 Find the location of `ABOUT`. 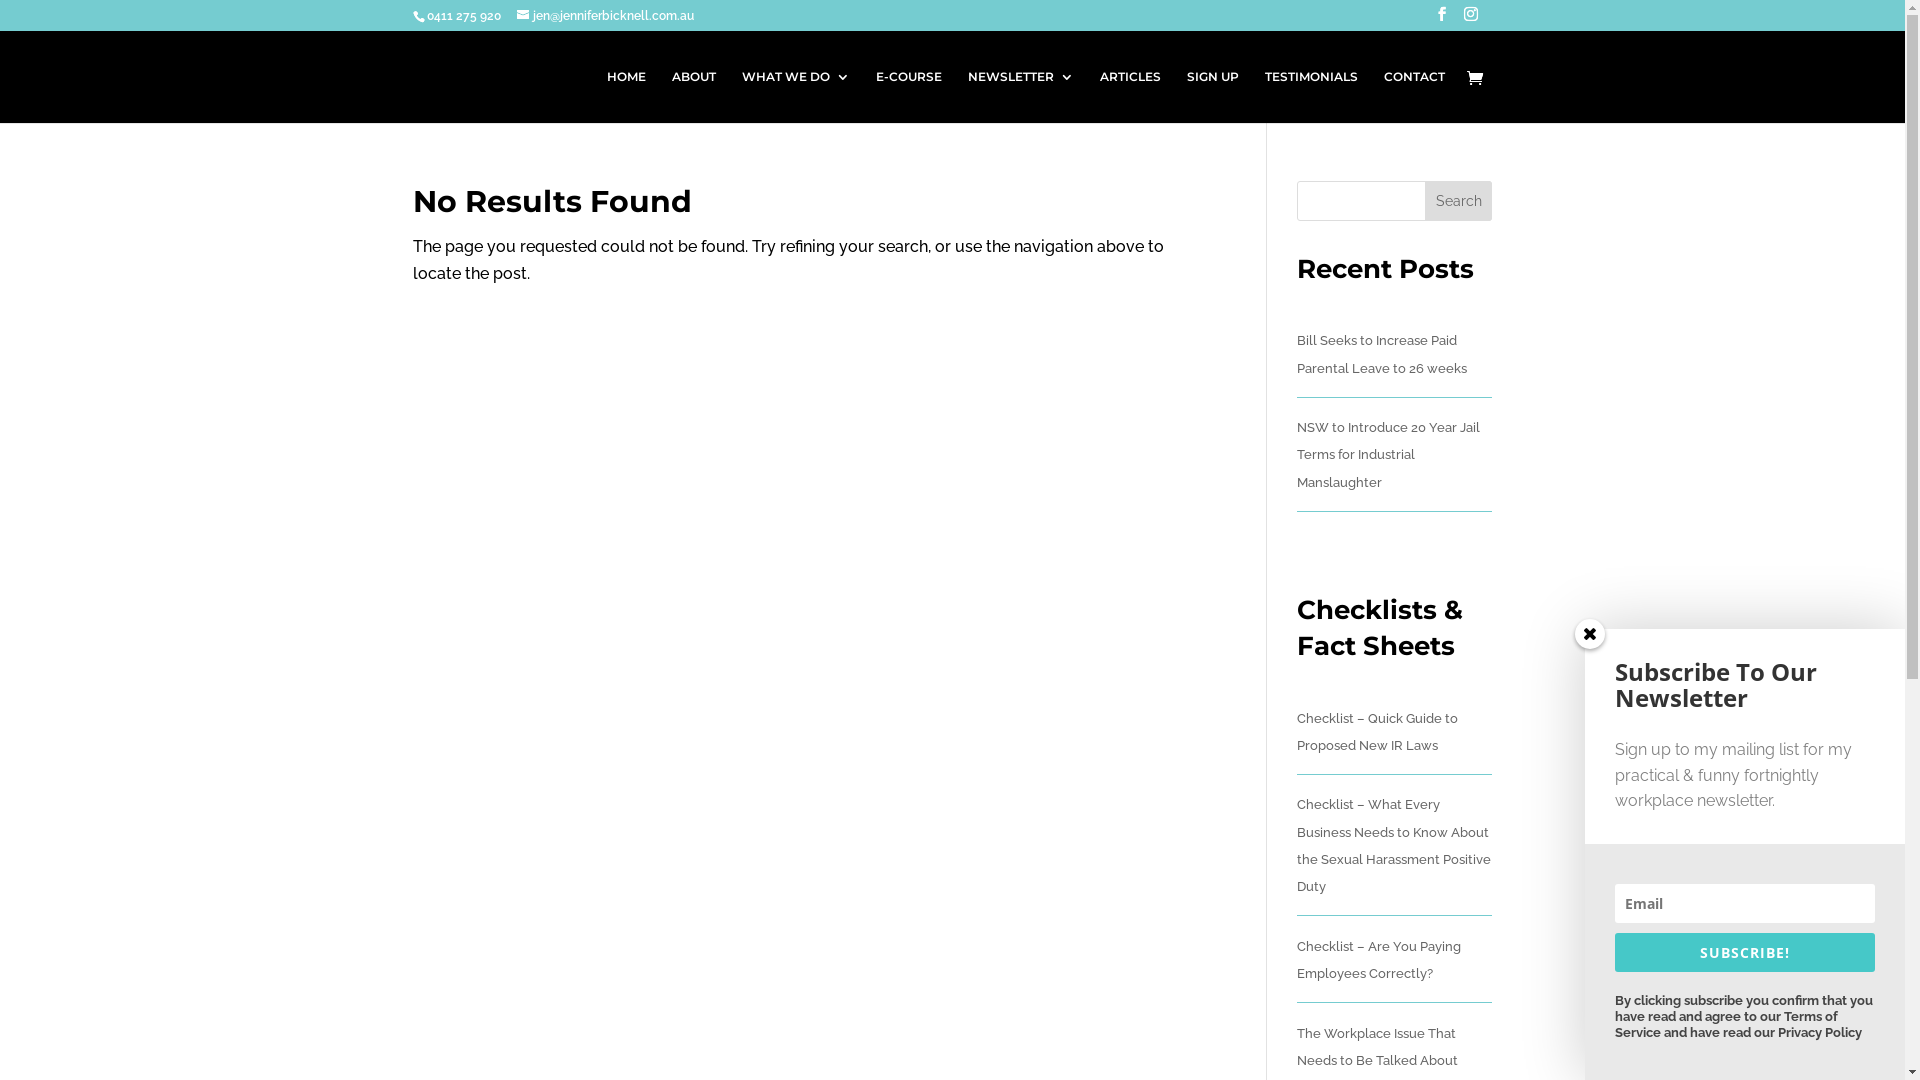

ABOUT is located at coordinates (694, 96).